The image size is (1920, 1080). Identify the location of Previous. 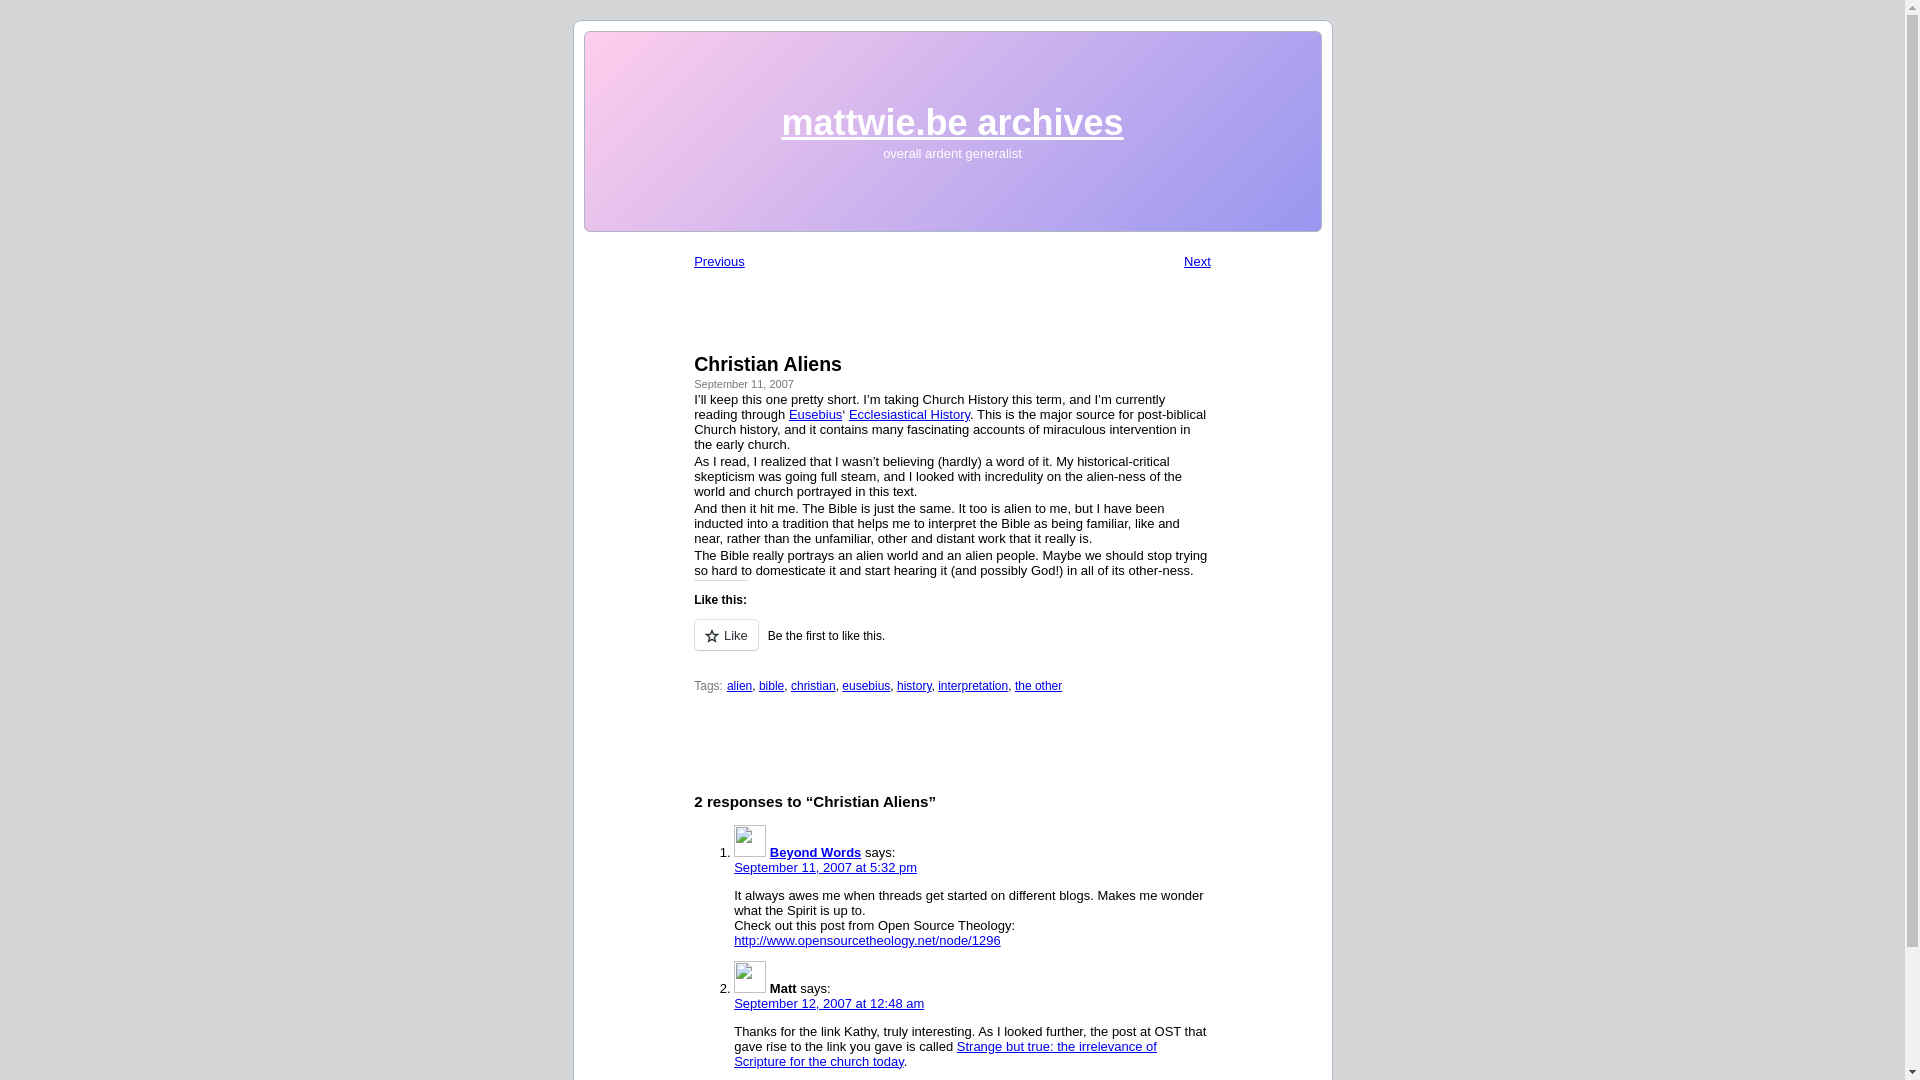
(718, 260).